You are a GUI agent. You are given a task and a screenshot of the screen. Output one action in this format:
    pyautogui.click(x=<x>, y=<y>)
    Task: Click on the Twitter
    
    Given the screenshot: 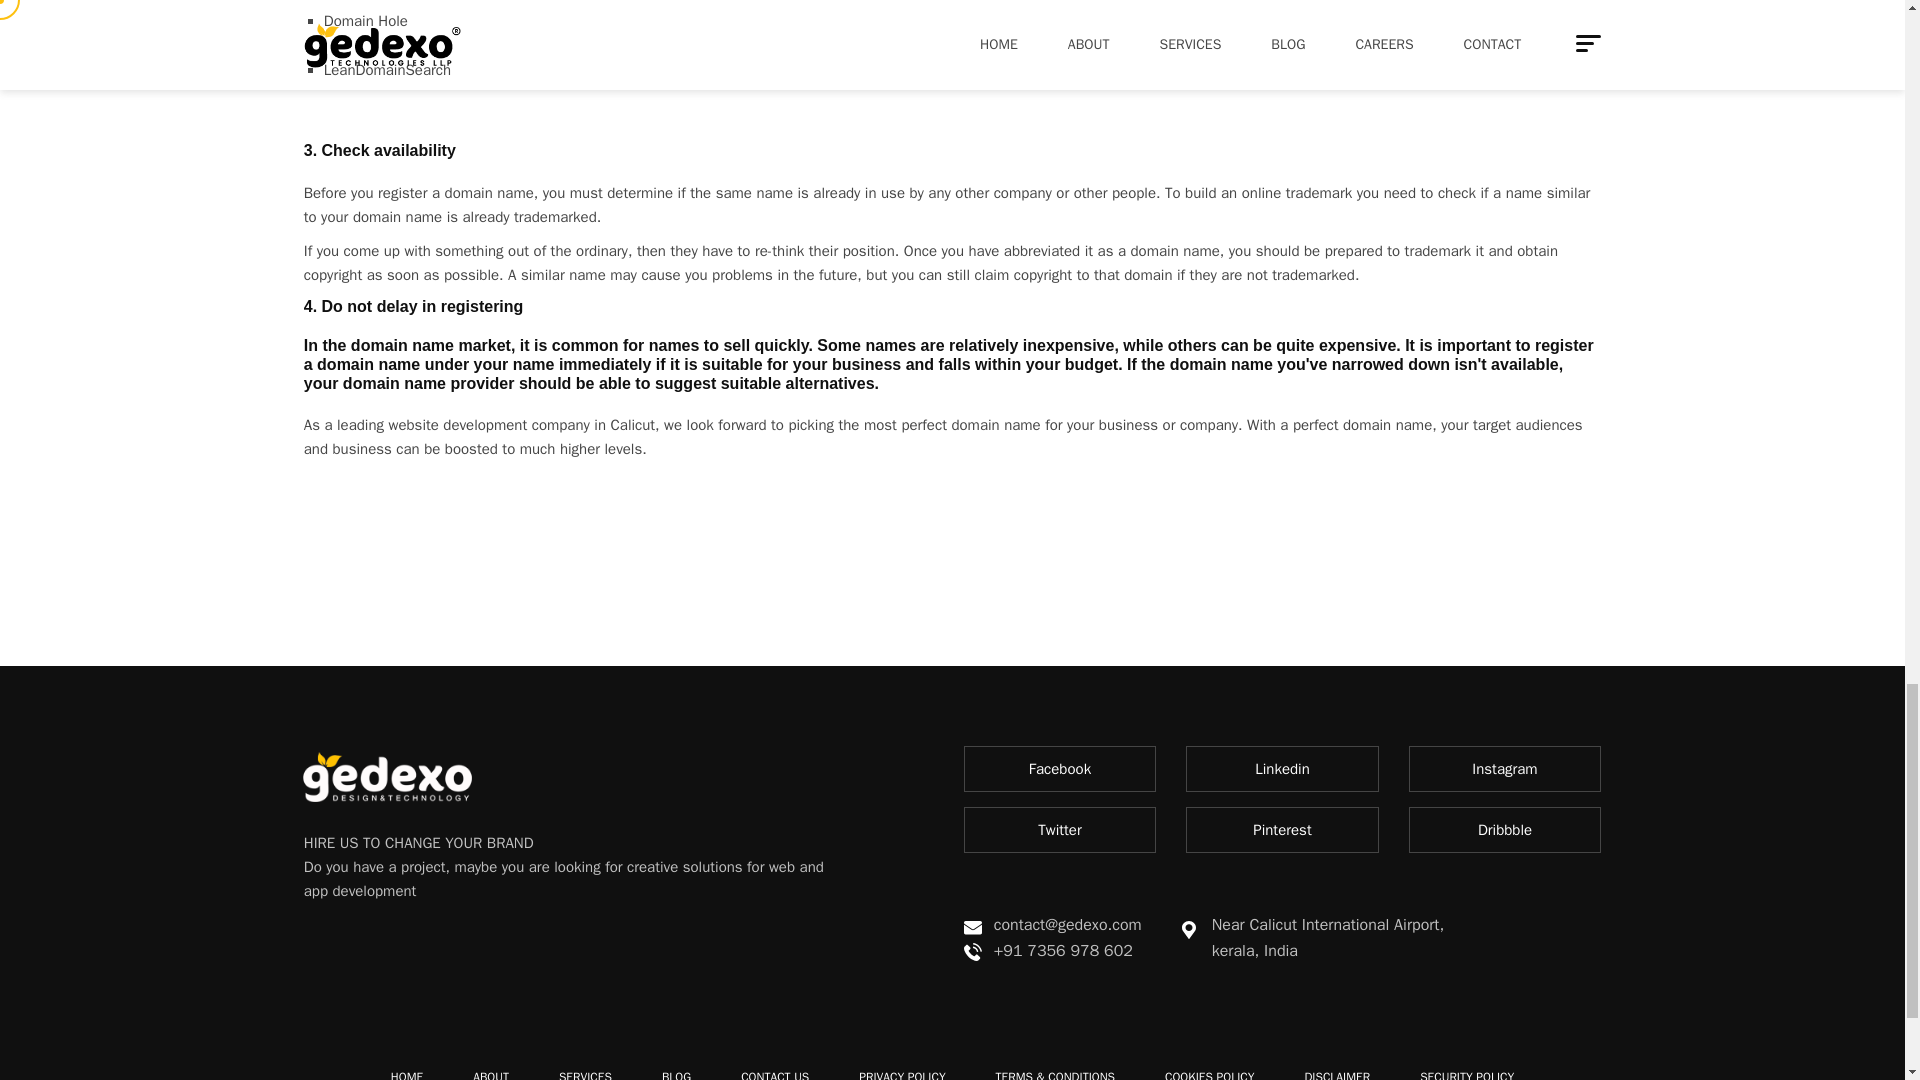 What is the action you would take?
    pyautogui.click(x=1060, y=830)
    